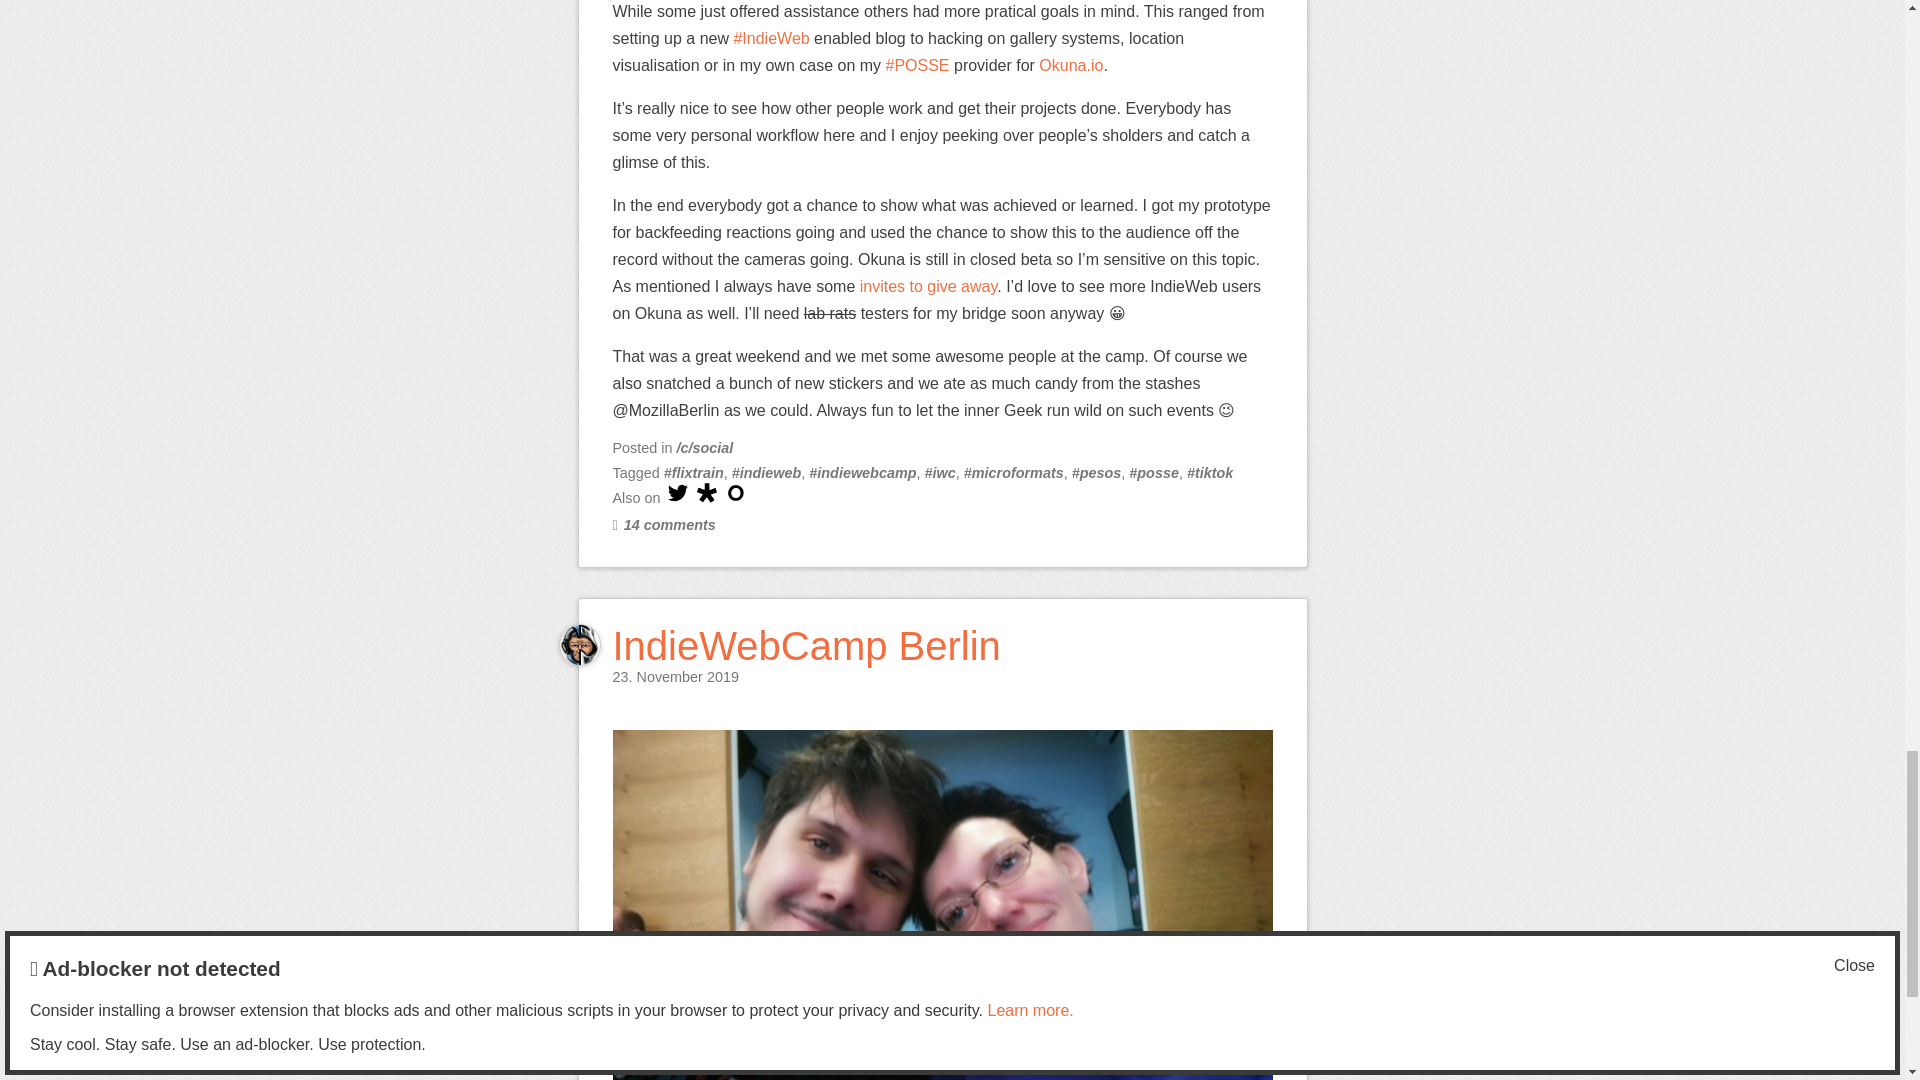 The width and height of the screenshot is (1920, 1080). What do you see at coordinates (705, 447) in the screenshot?
I see `social` at bounding box center [705, 447].